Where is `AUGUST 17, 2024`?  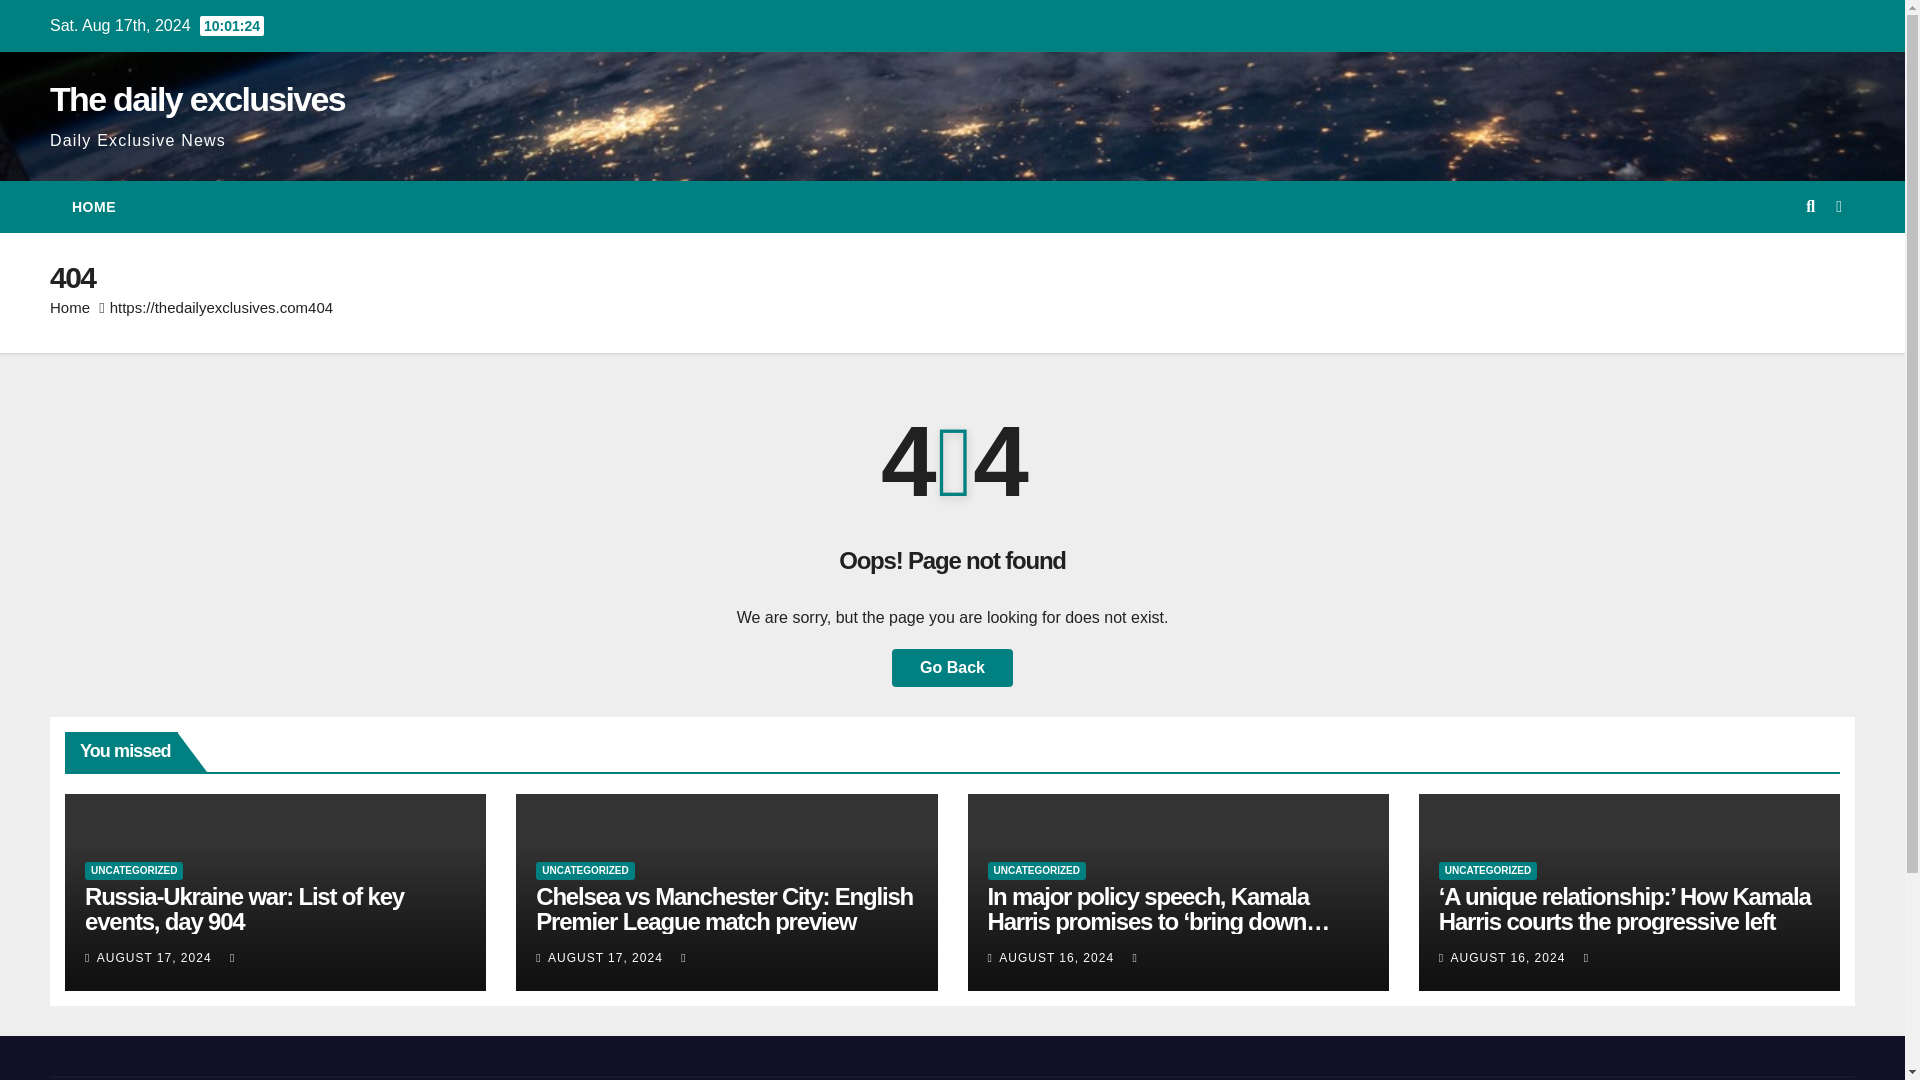
AUGUST 17, 2024 is located at coordinates (606, 958).